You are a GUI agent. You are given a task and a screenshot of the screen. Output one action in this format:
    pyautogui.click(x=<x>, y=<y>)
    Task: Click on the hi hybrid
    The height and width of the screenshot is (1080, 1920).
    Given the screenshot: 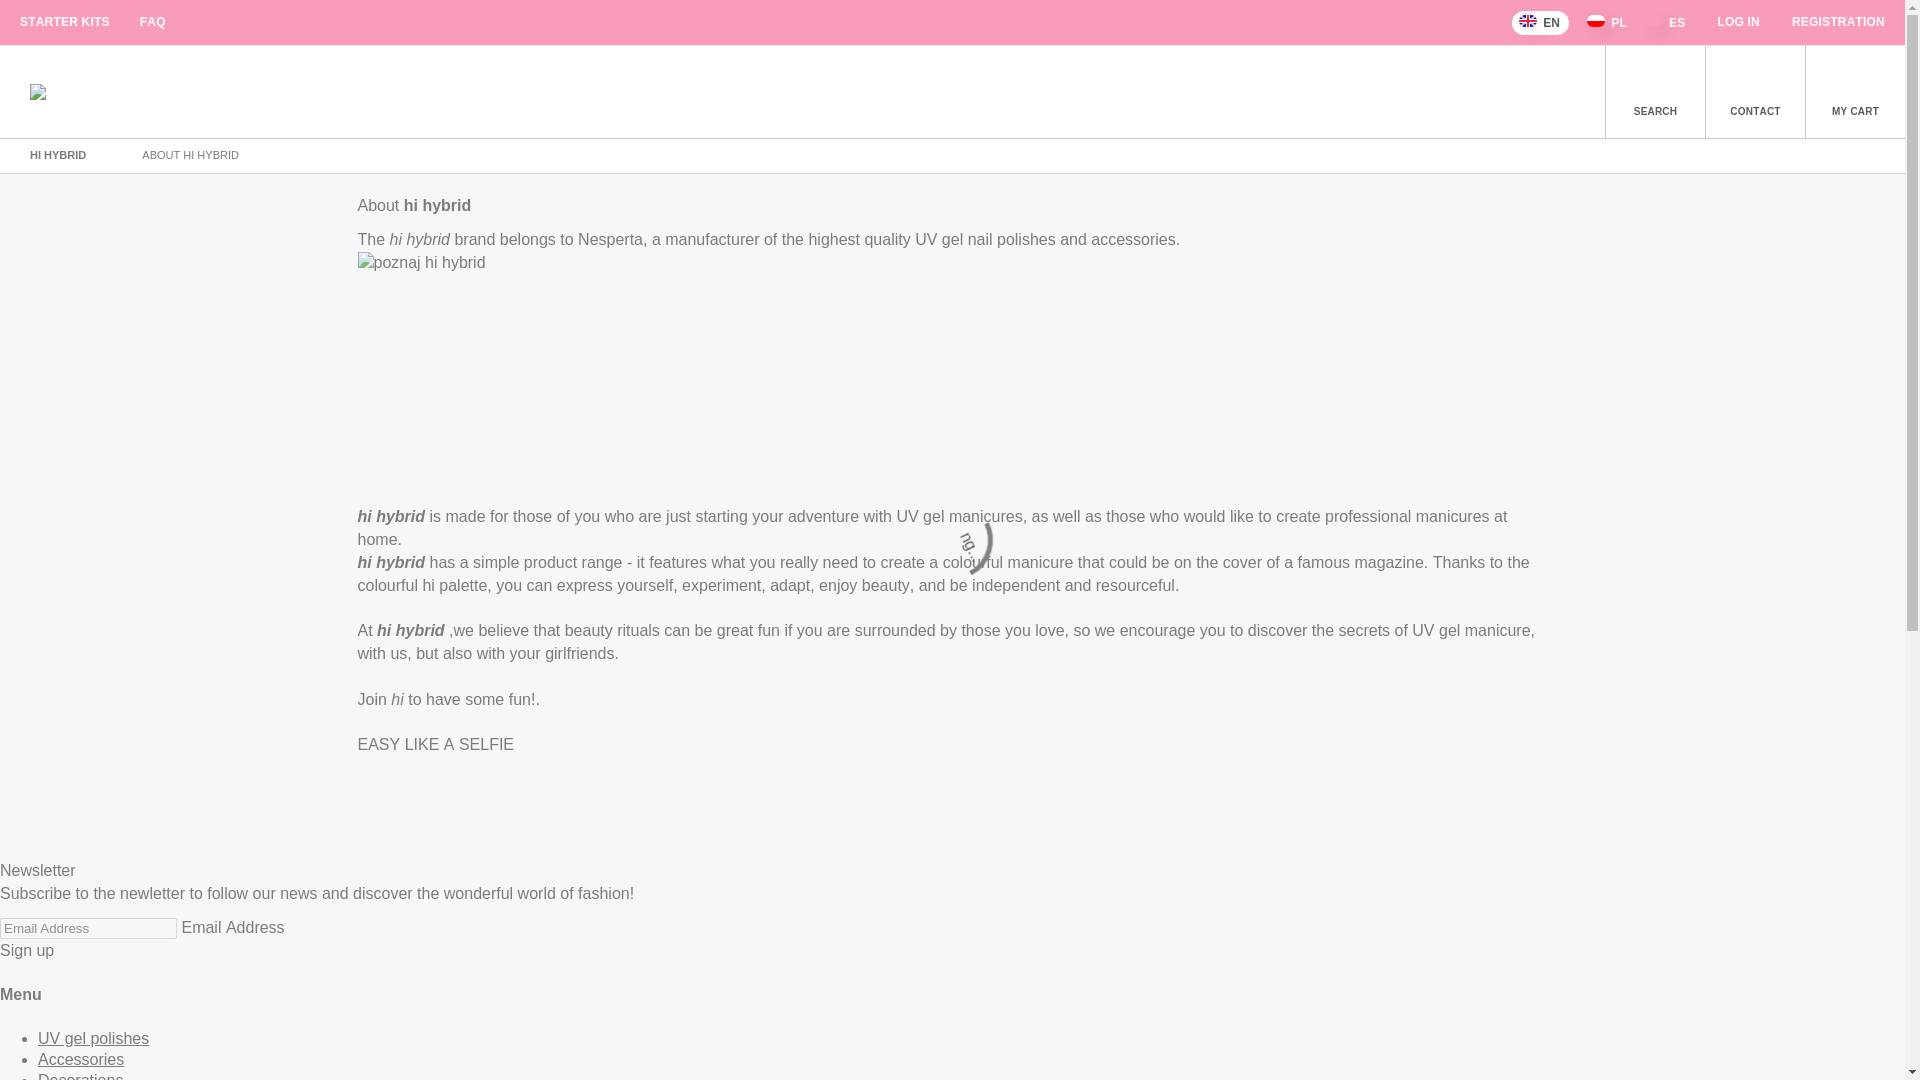 What is the action you would take?
    pyautogui.click(x=38, y=92)
    